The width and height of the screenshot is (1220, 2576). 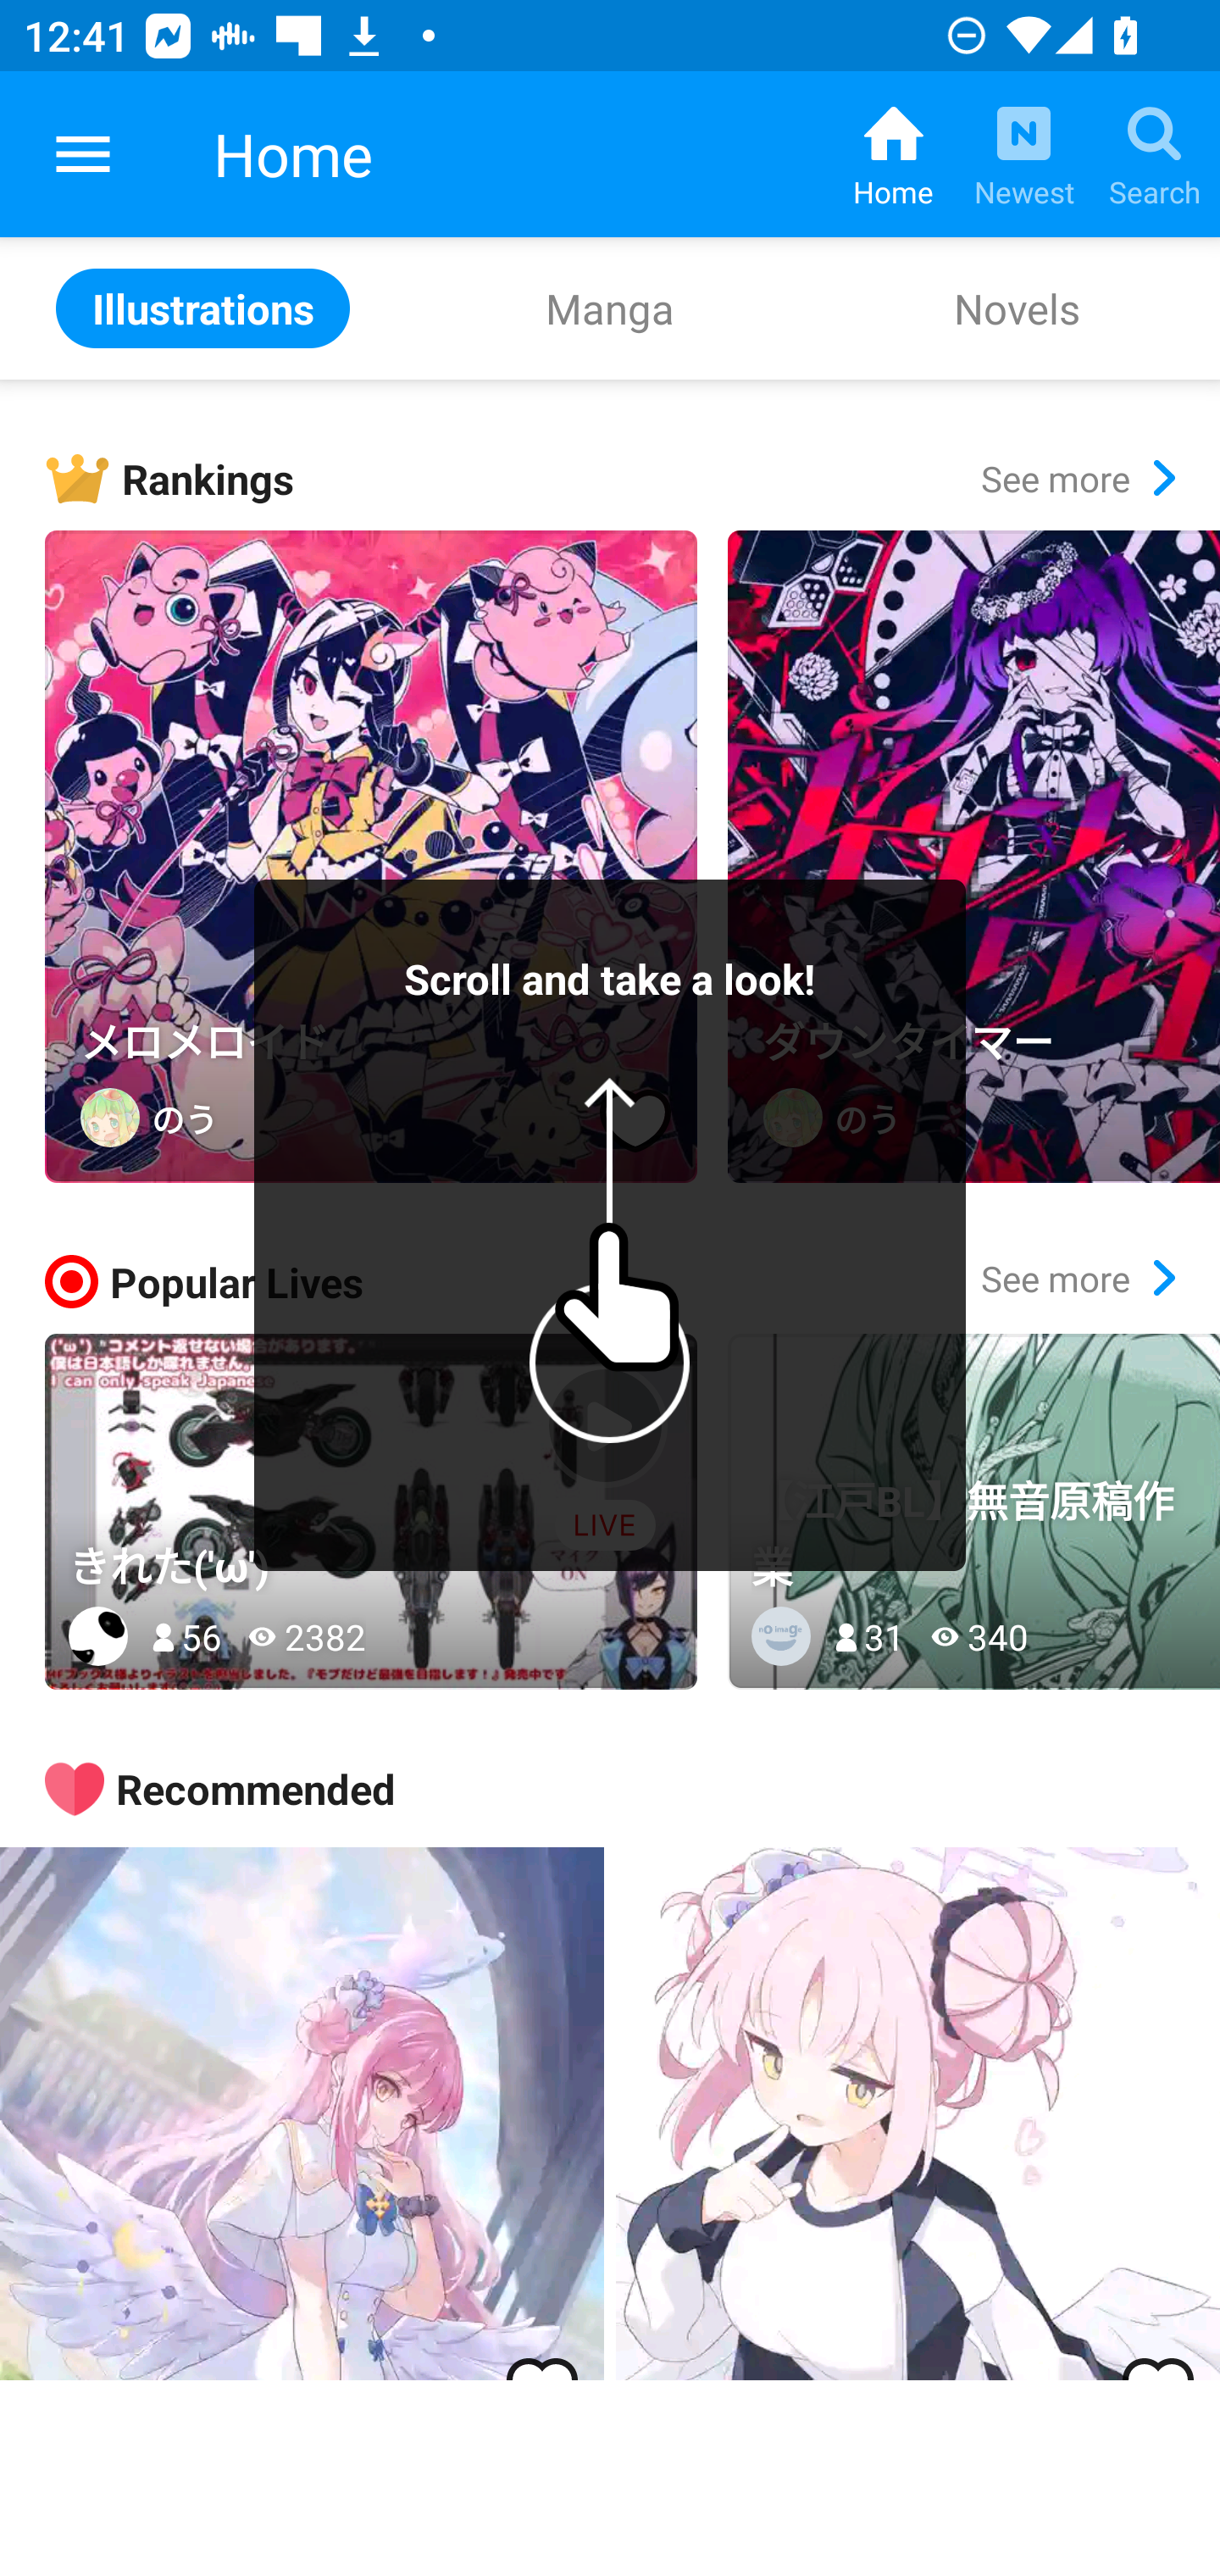 I want to click on Illustrations, so click(x=203, y=307).